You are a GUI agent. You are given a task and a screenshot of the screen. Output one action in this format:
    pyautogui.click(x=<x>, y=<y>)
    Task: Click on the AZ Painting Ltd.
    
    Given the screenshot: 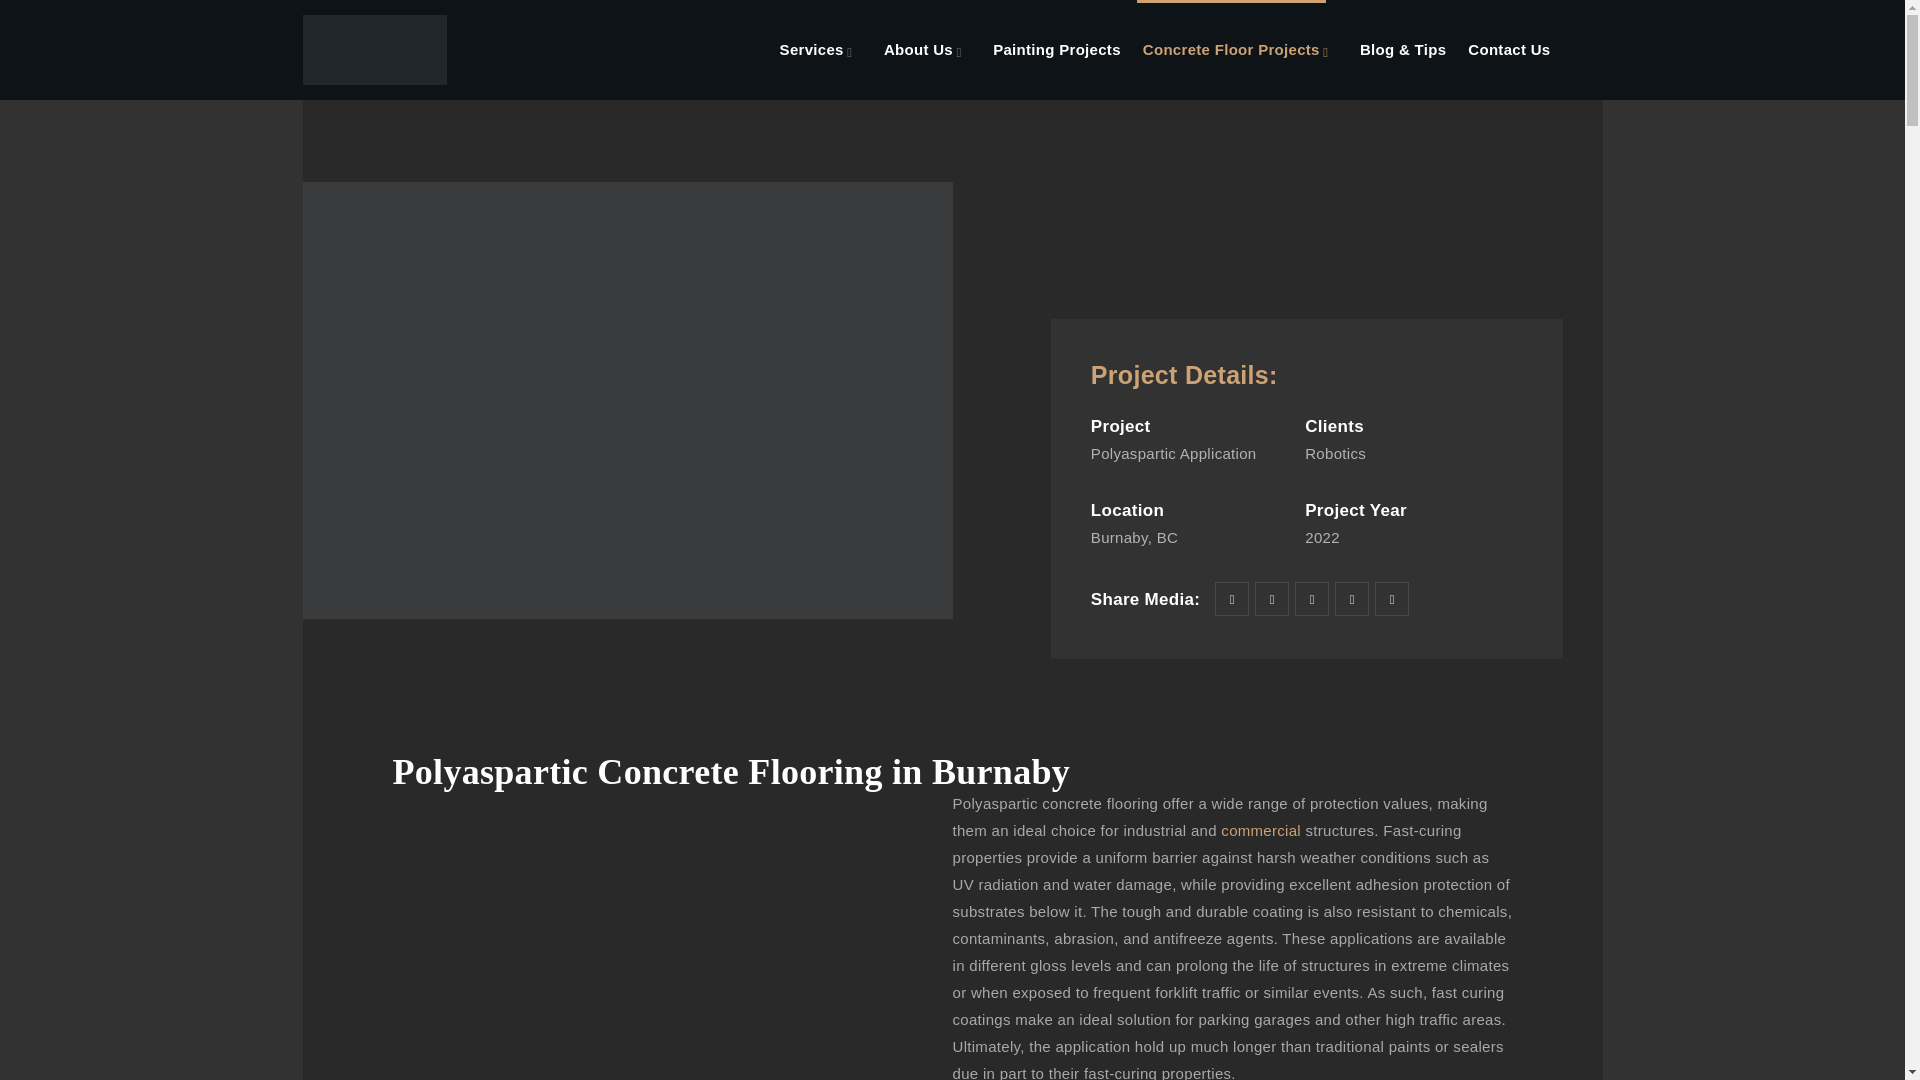 What is the action you would take?
    pyautogui.click(x=374, y=50)
    